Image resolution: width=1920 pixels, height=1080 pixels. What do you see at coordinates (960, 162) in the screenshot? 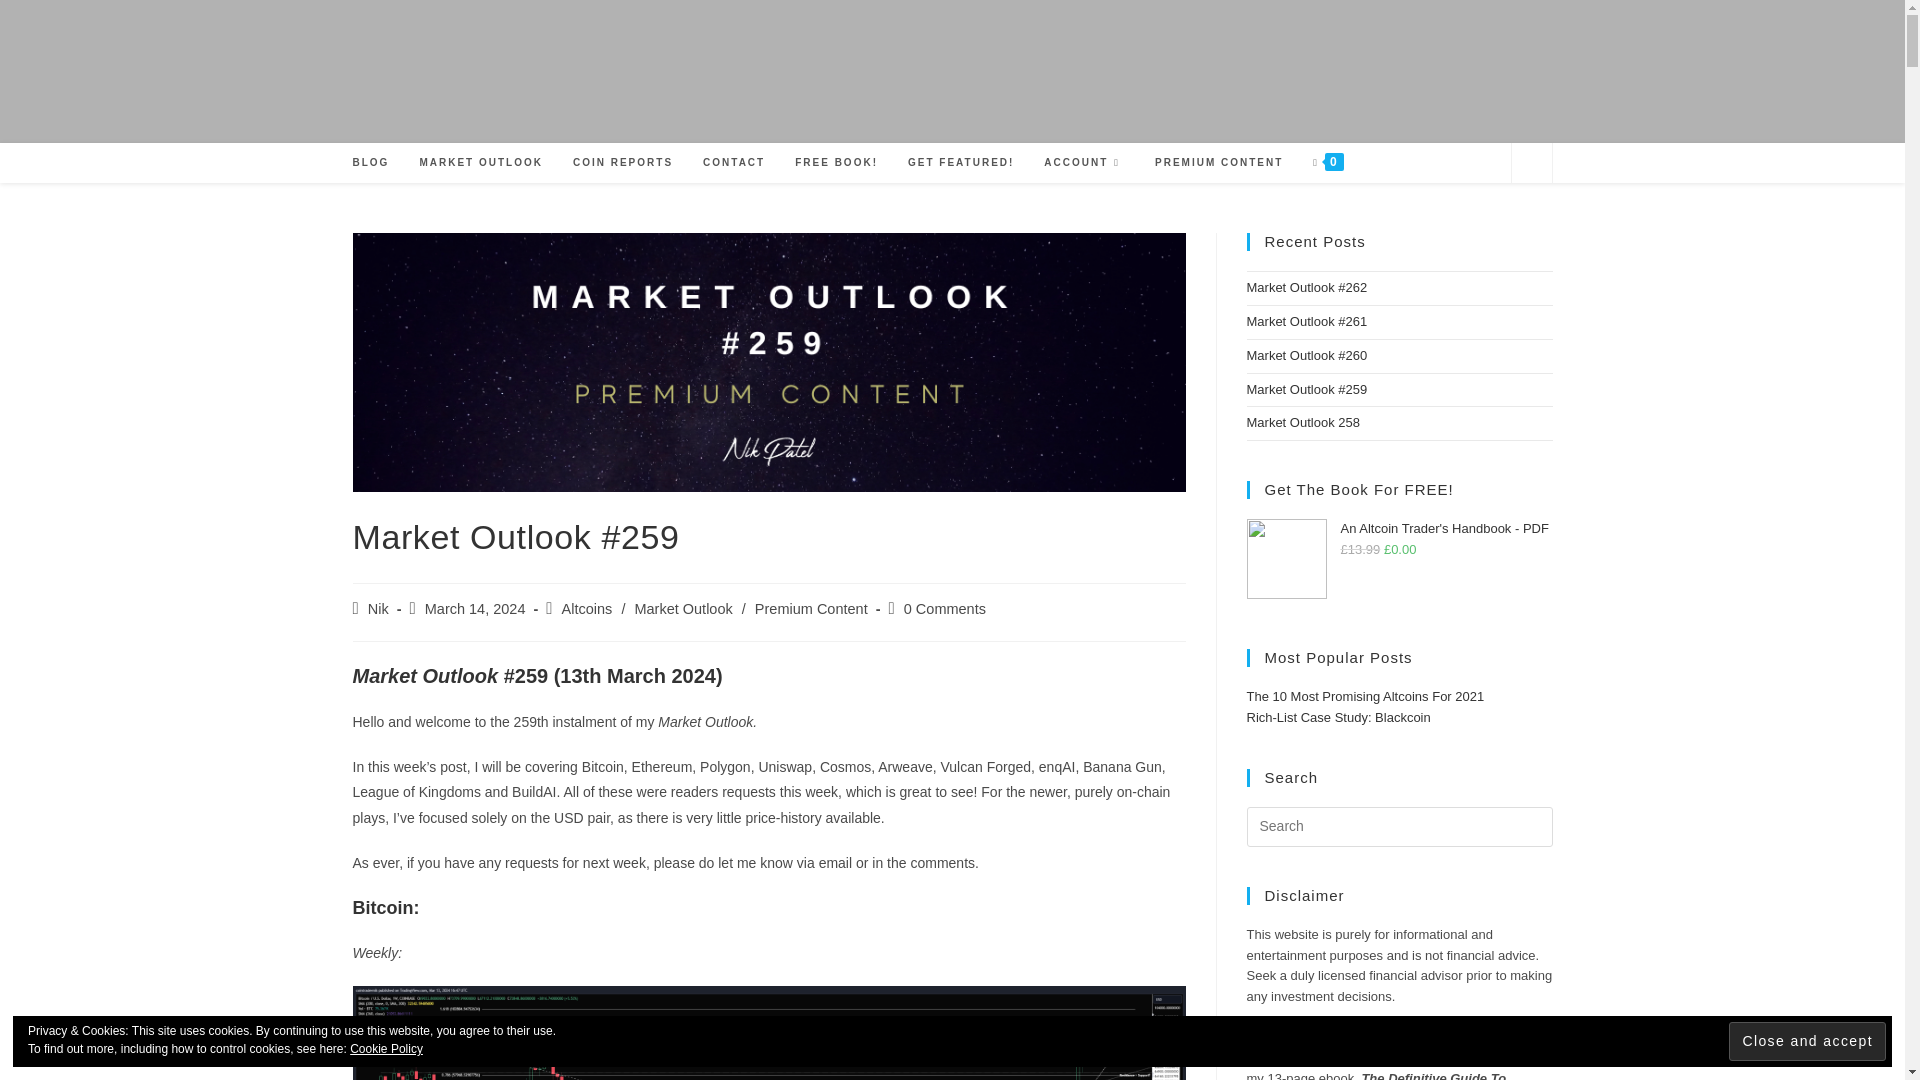
I see `GET FEATURED!` at bounding box center [960, 162].